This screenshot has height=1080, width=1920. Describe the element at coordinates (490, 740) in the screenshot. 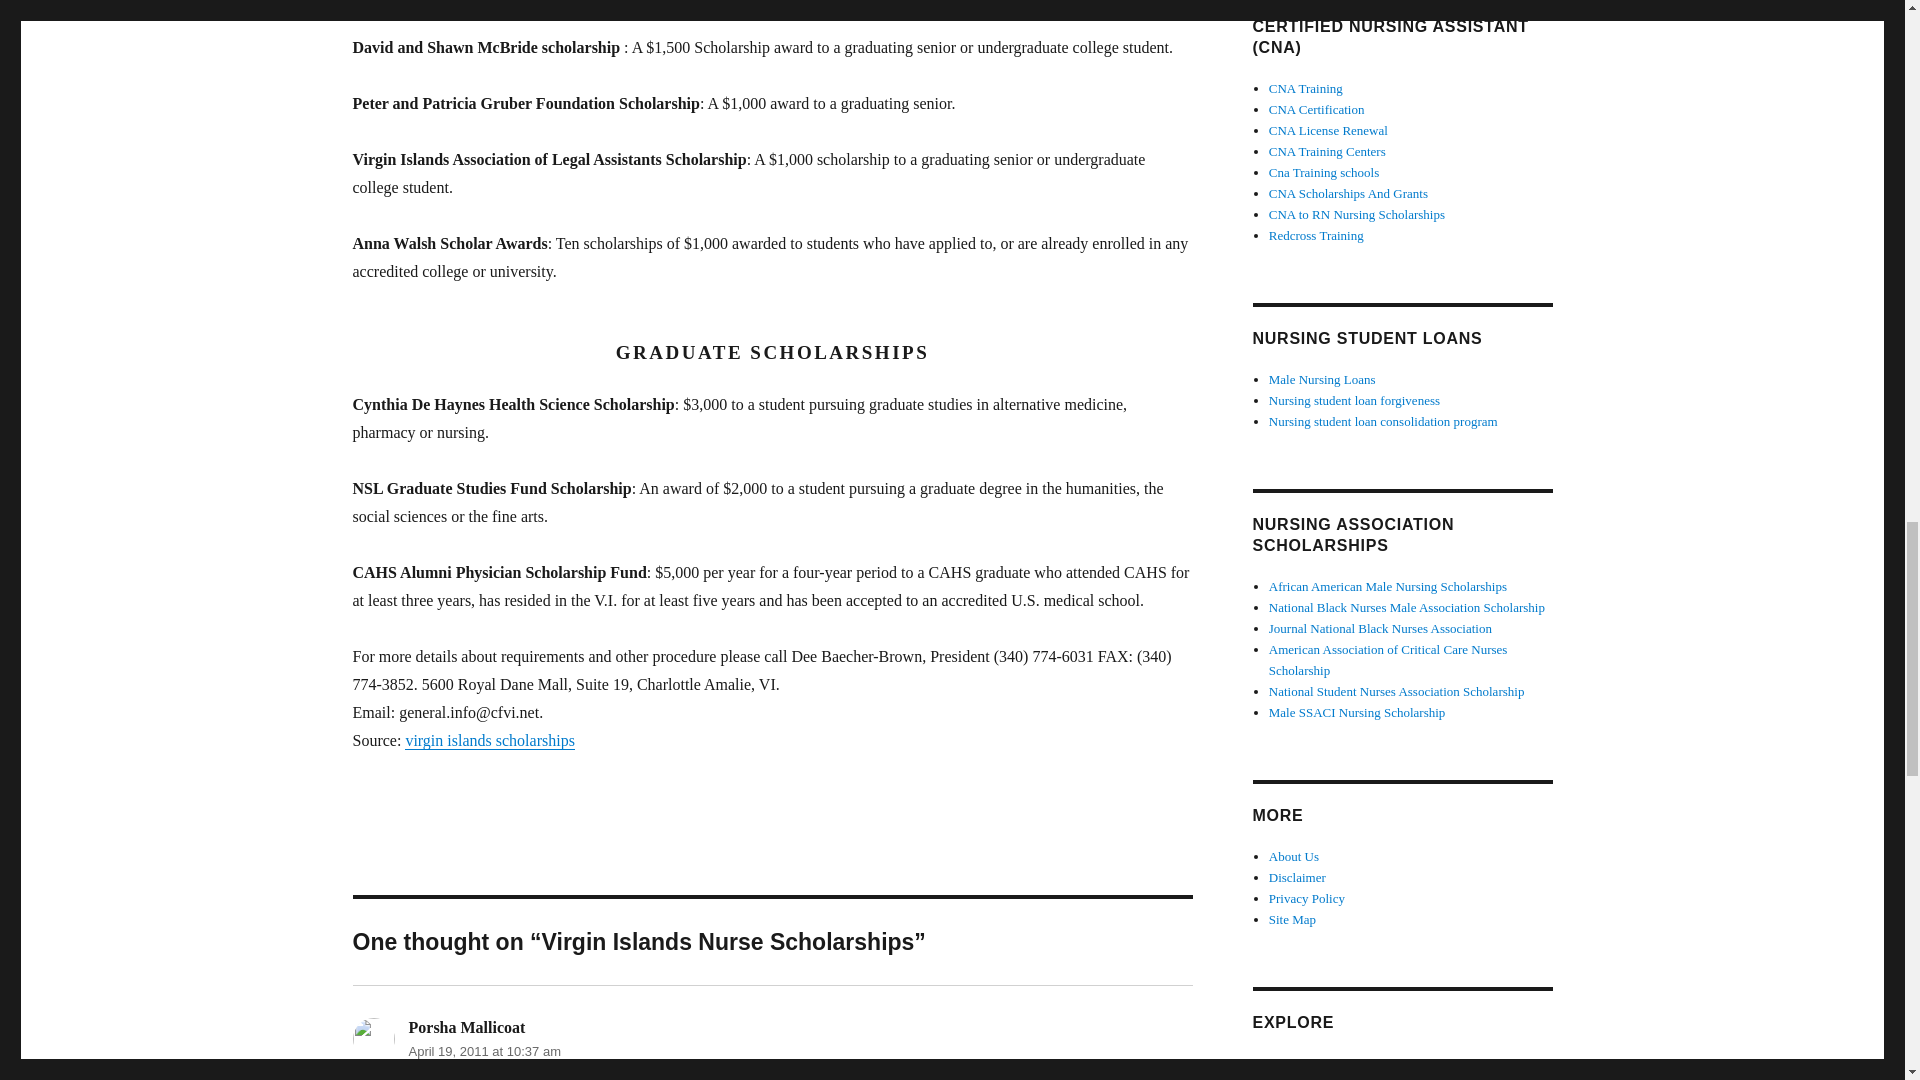

I see `virgin islands scholarships` at that location.